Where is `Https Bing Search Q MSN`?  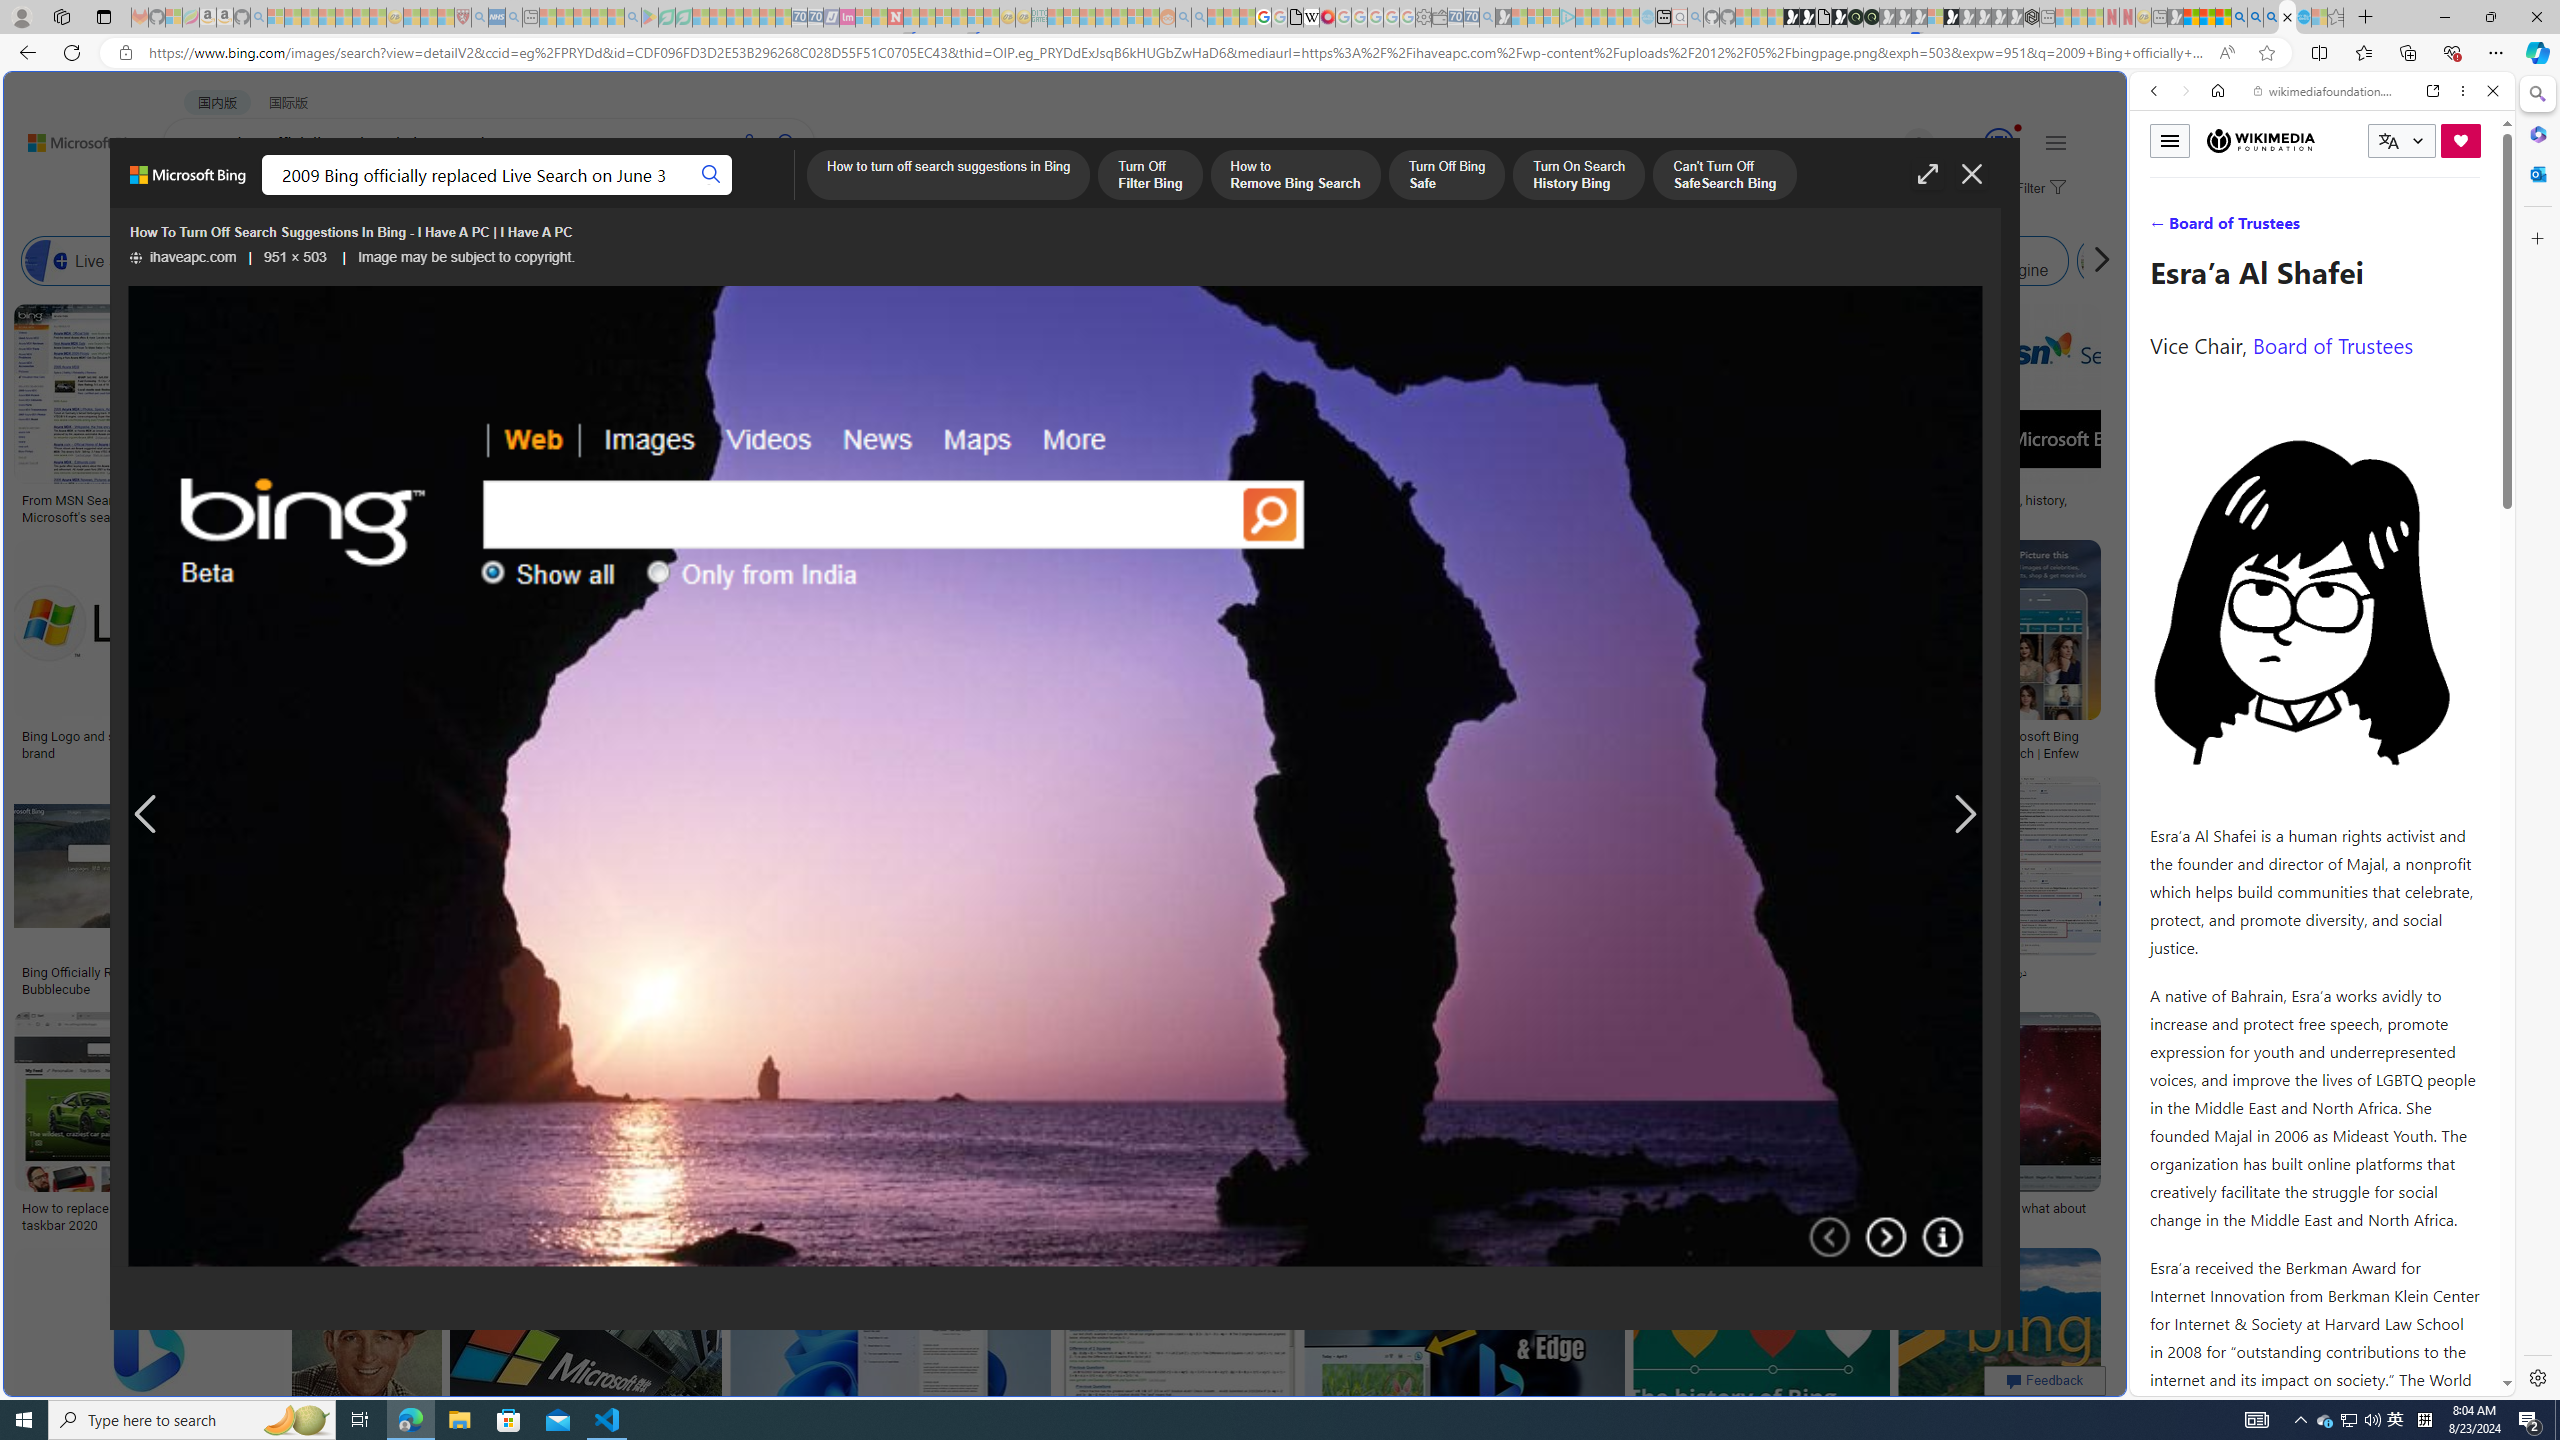
Https Bing Search Q MSN is located at coordinates (2102, 261).